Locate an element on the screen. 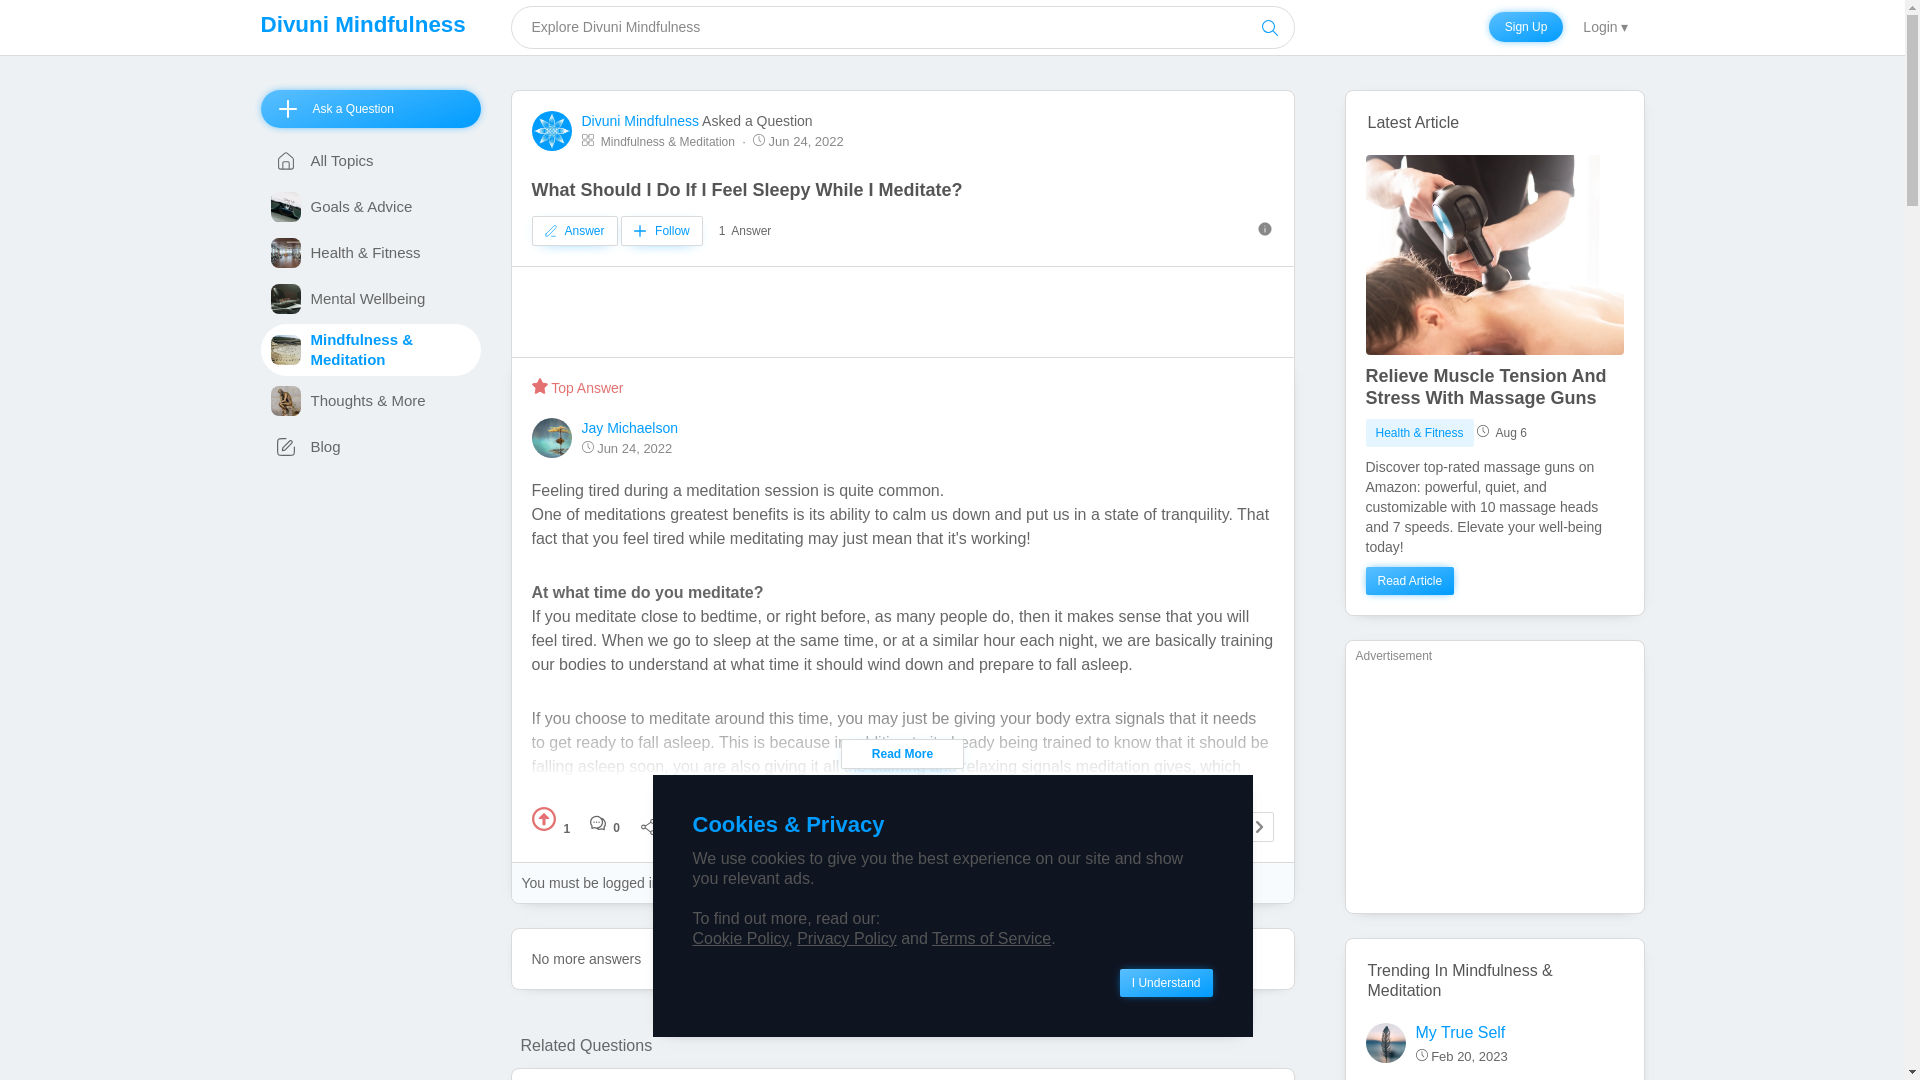 This screenshot has height=1080, width=1920. 1  Answer is located at coordinates (744, 231).